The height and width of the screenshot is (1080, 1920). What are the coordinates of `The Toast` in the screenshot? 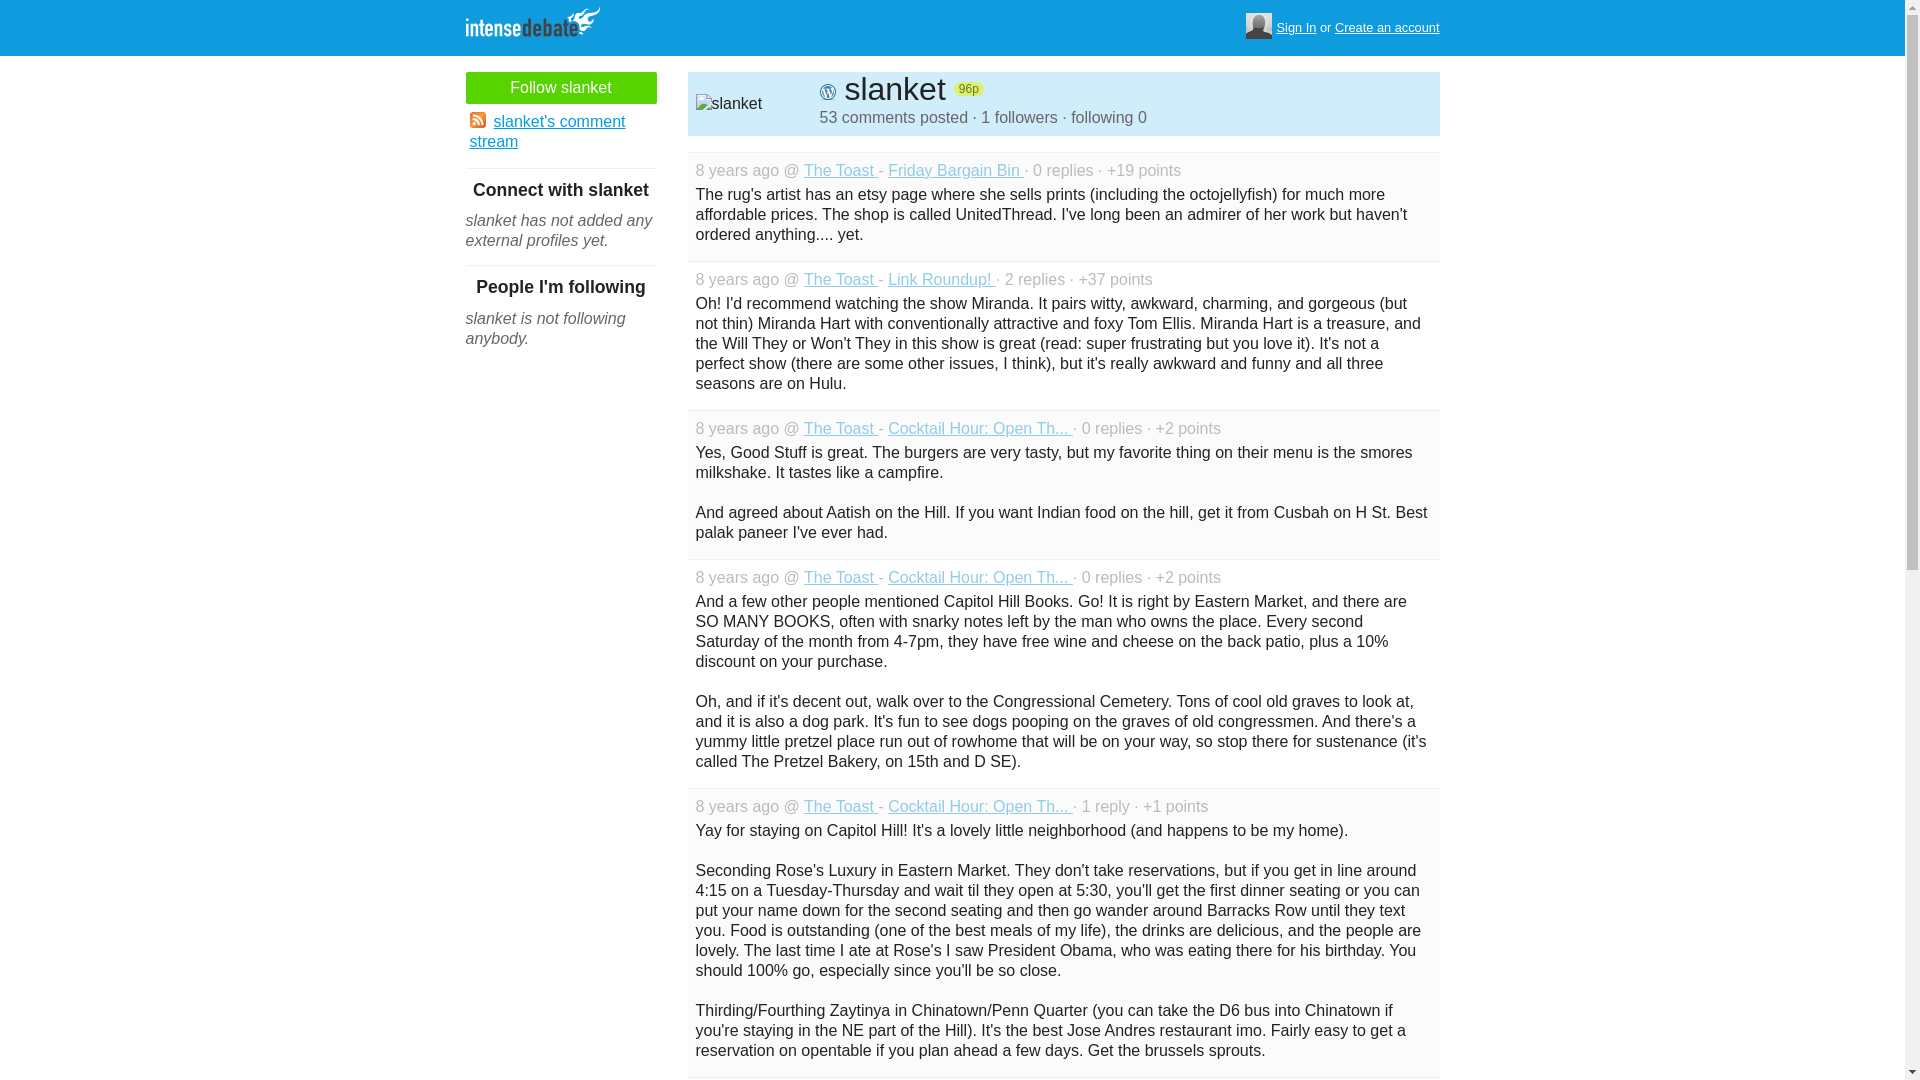 It's located at (840, 280).